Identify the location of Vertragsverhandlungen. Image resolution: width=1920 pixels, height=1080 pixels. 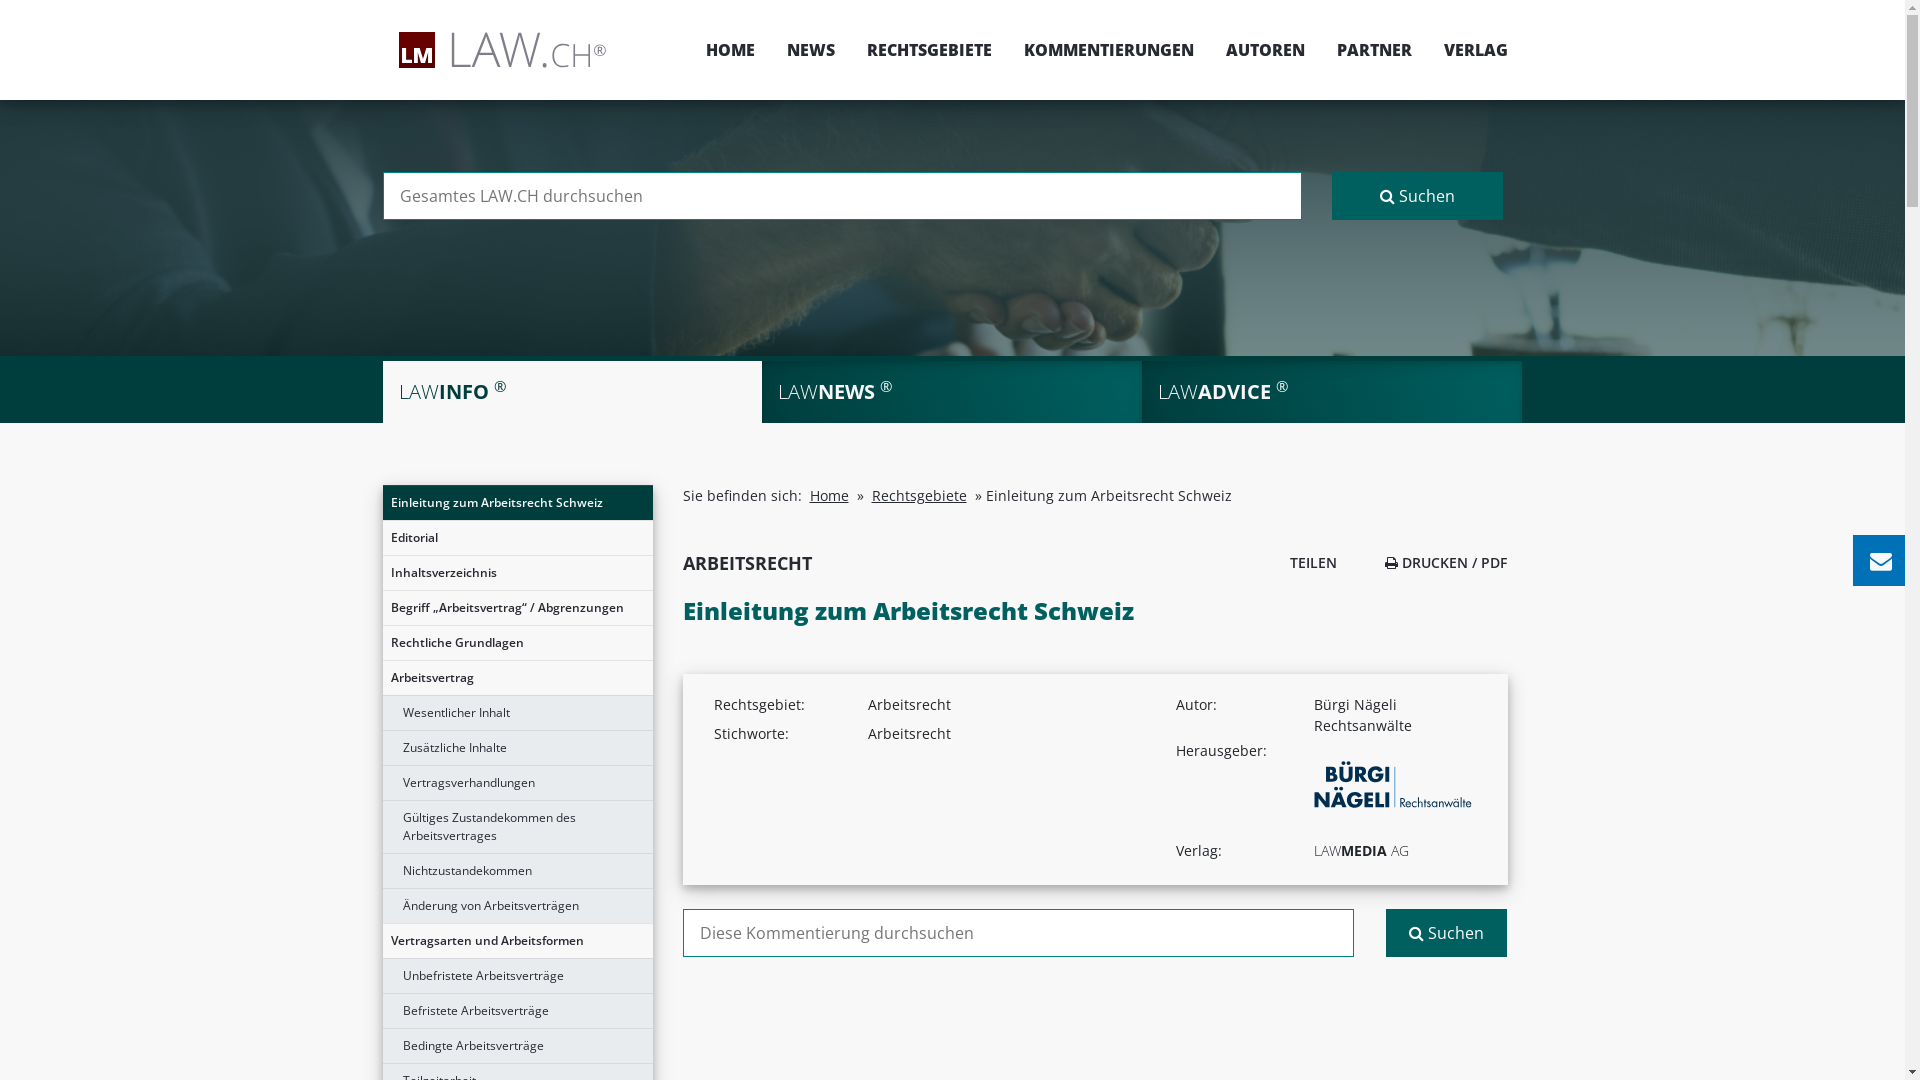
(517, 783).